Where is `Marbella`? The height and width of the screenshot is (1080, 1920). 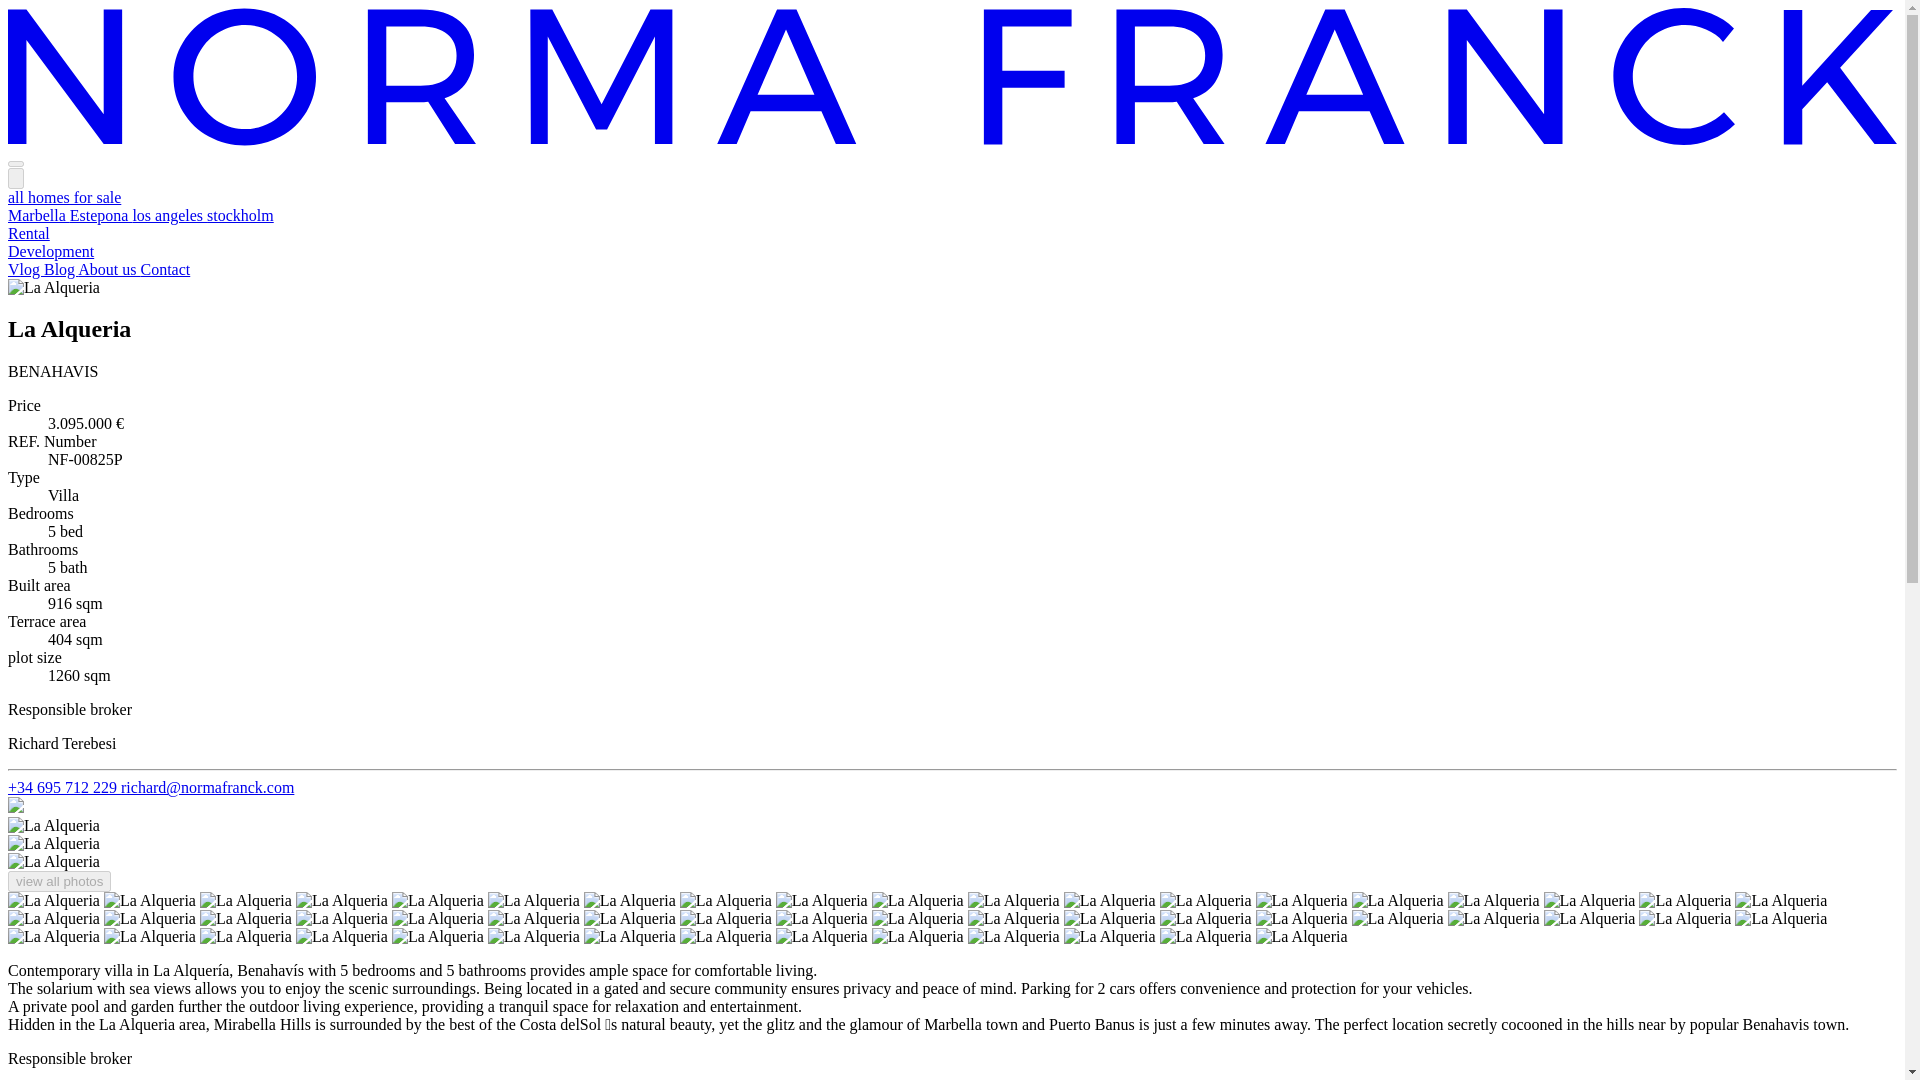 Marbella is located at coordinates (38, 215).